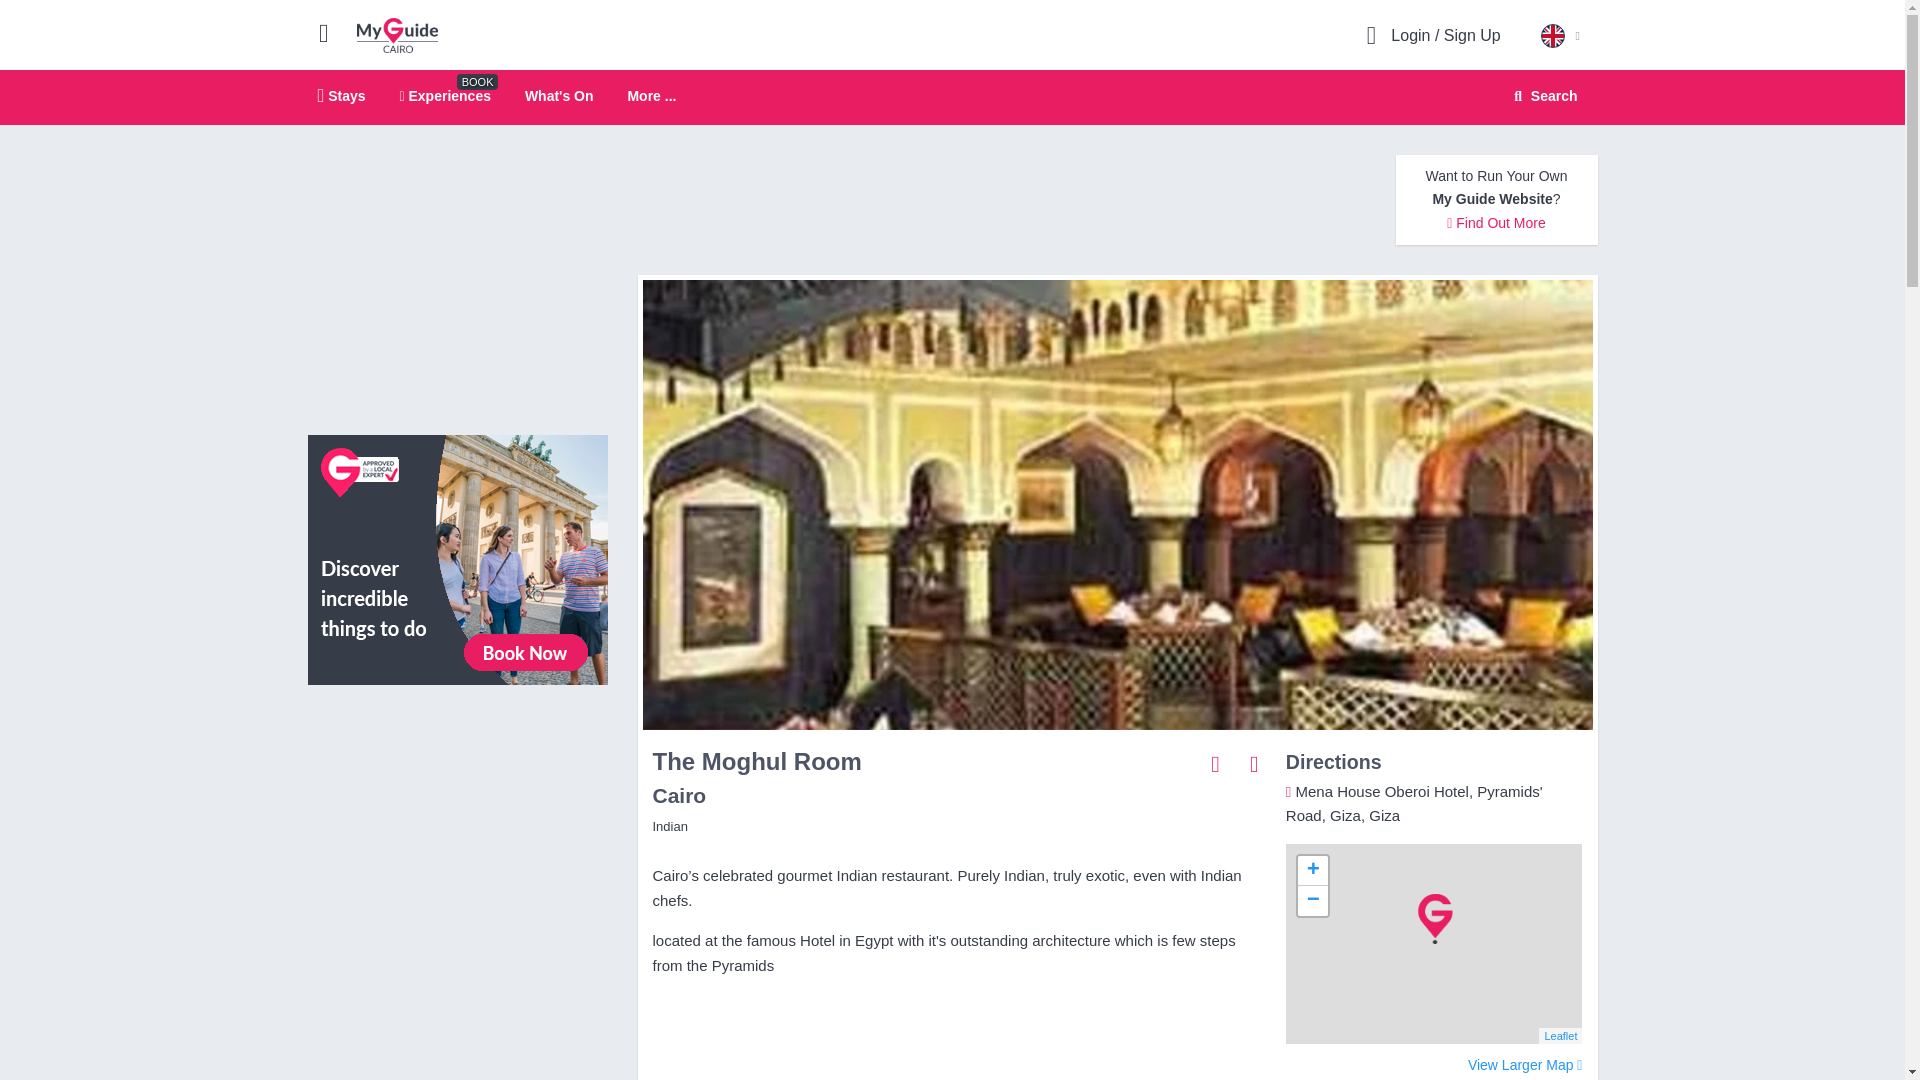  I want to click on Search, so click(1560, 1036).